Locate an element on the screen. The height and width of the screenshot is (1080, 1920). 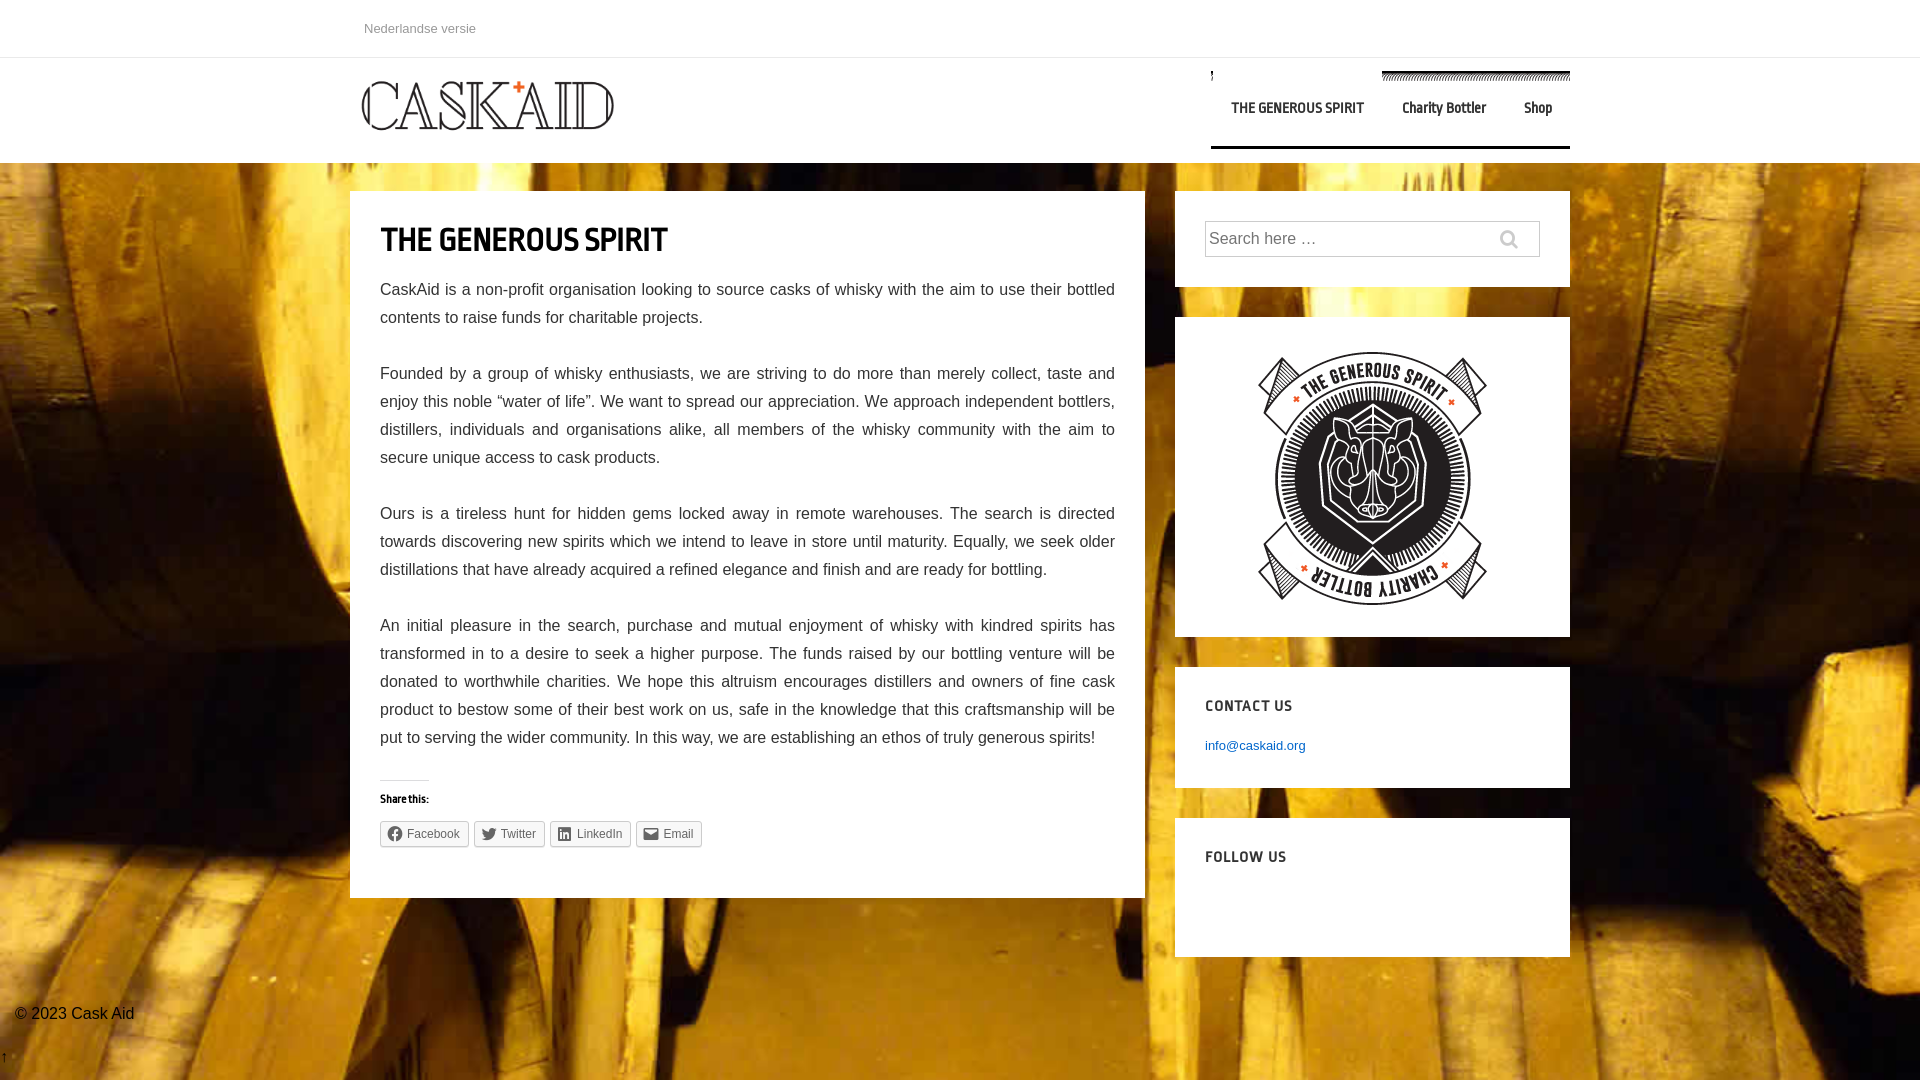
THE GENEROUS SPIRIT is located at coordinates (1298, 108).